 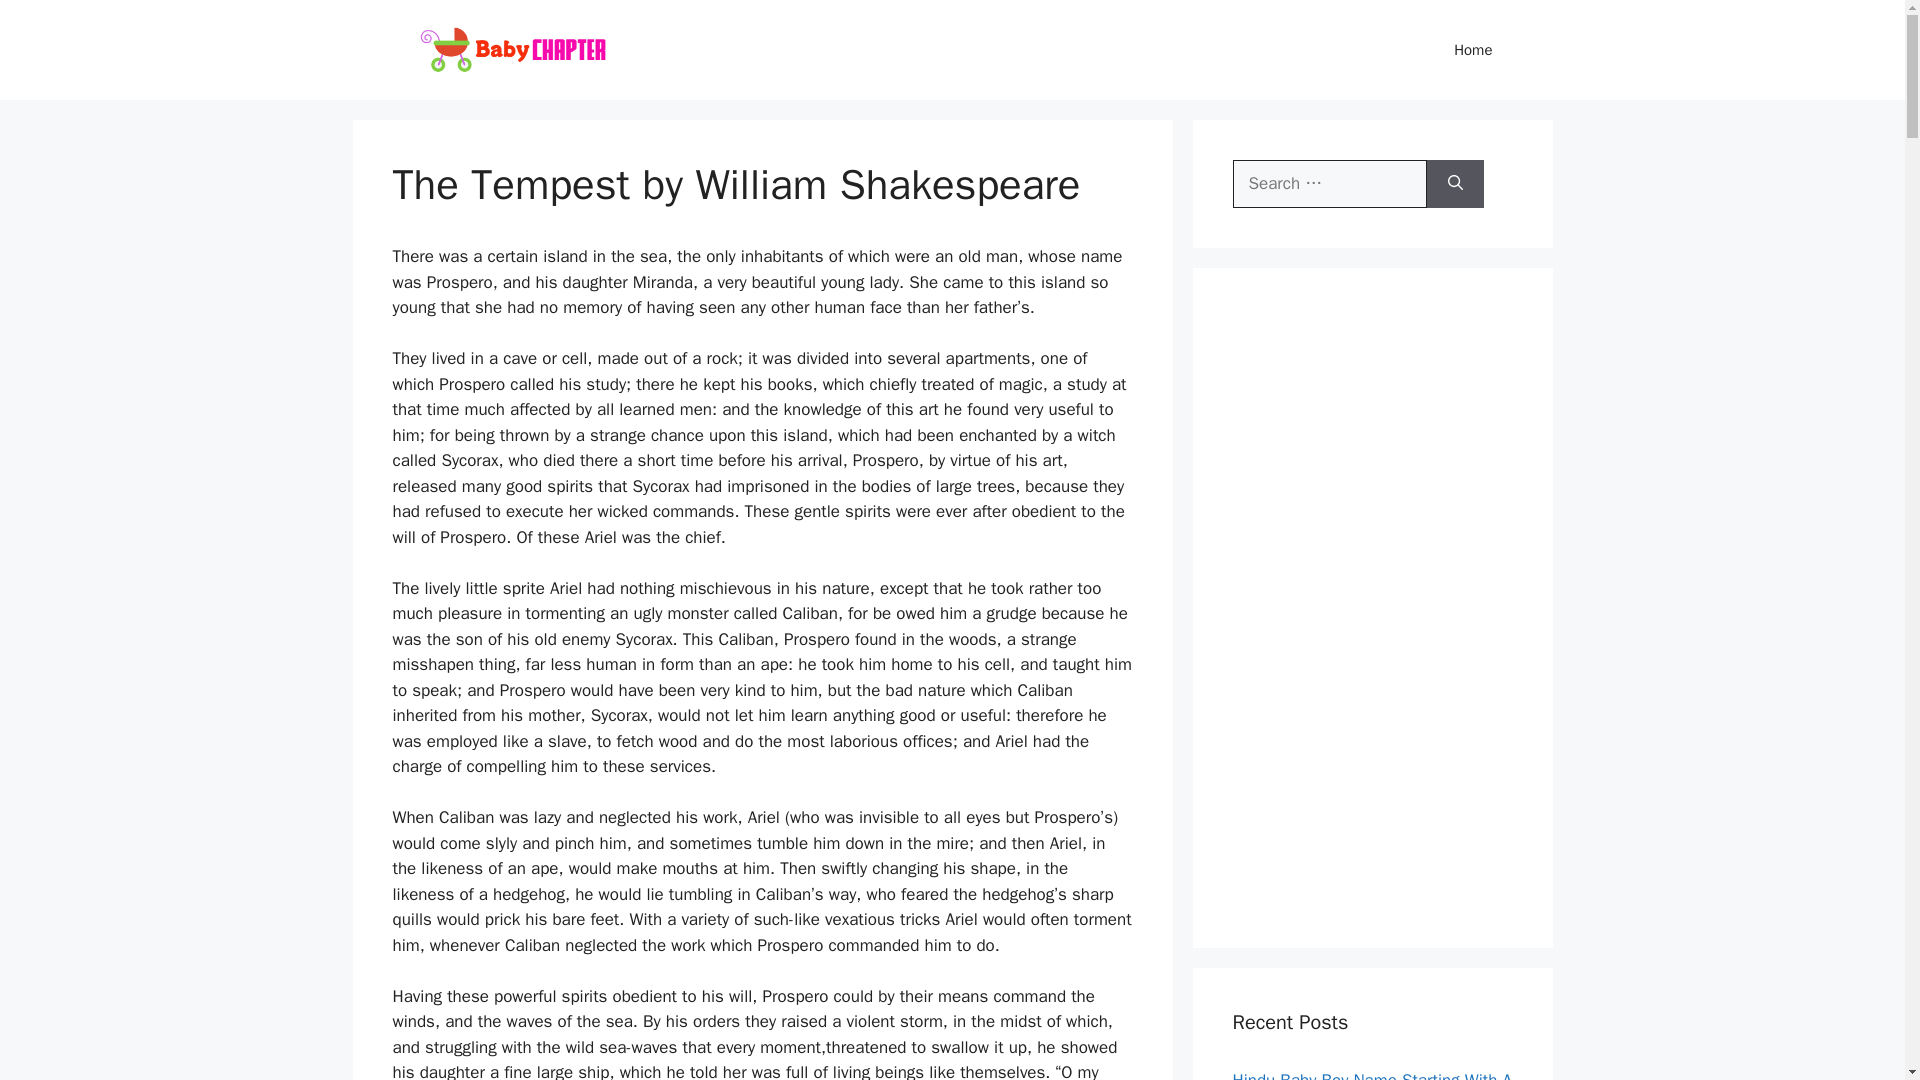 What do you see at coordinates (1372, 1075) in the screenshot?
I see `Hindu Baby Boy Name Starting With A Letter In 2024` at bounding box center [1372, 1075].